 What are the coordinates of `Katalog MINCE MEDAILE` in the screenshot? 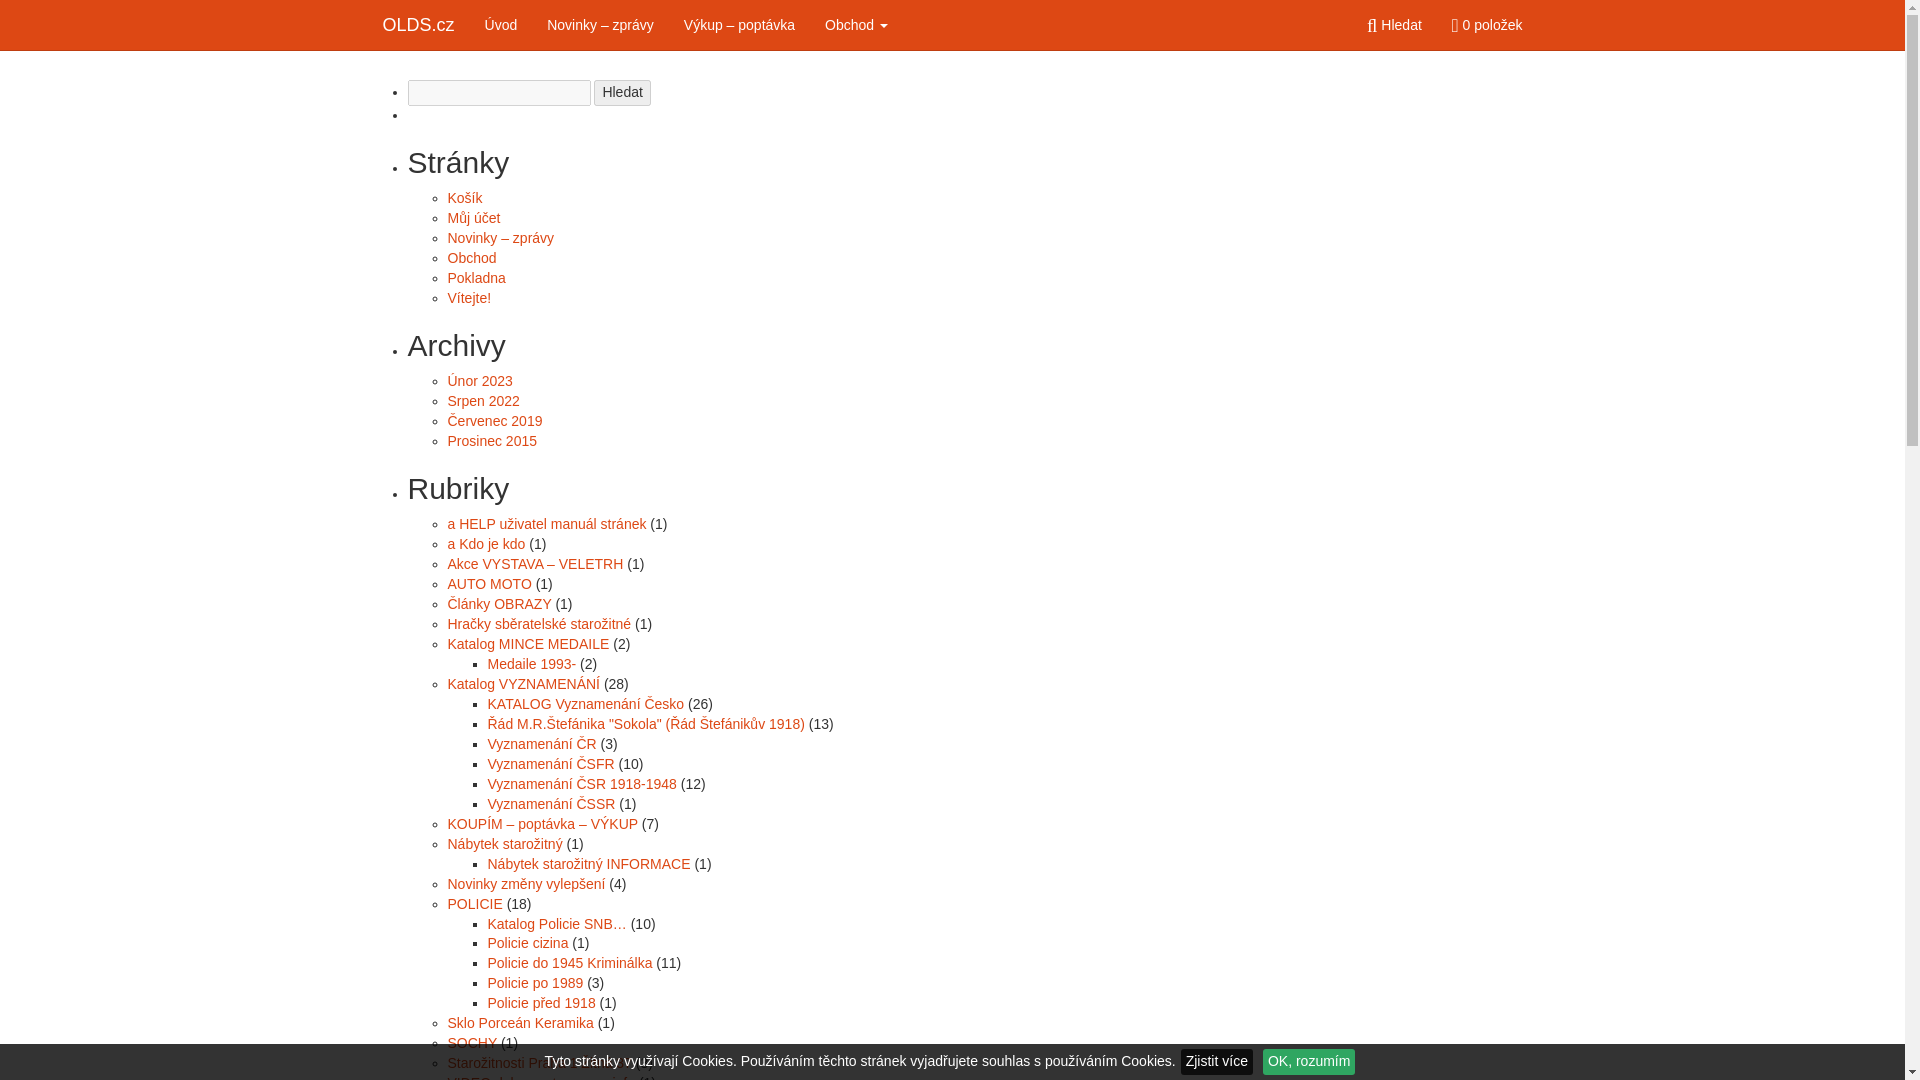 It's located at (528, 644).